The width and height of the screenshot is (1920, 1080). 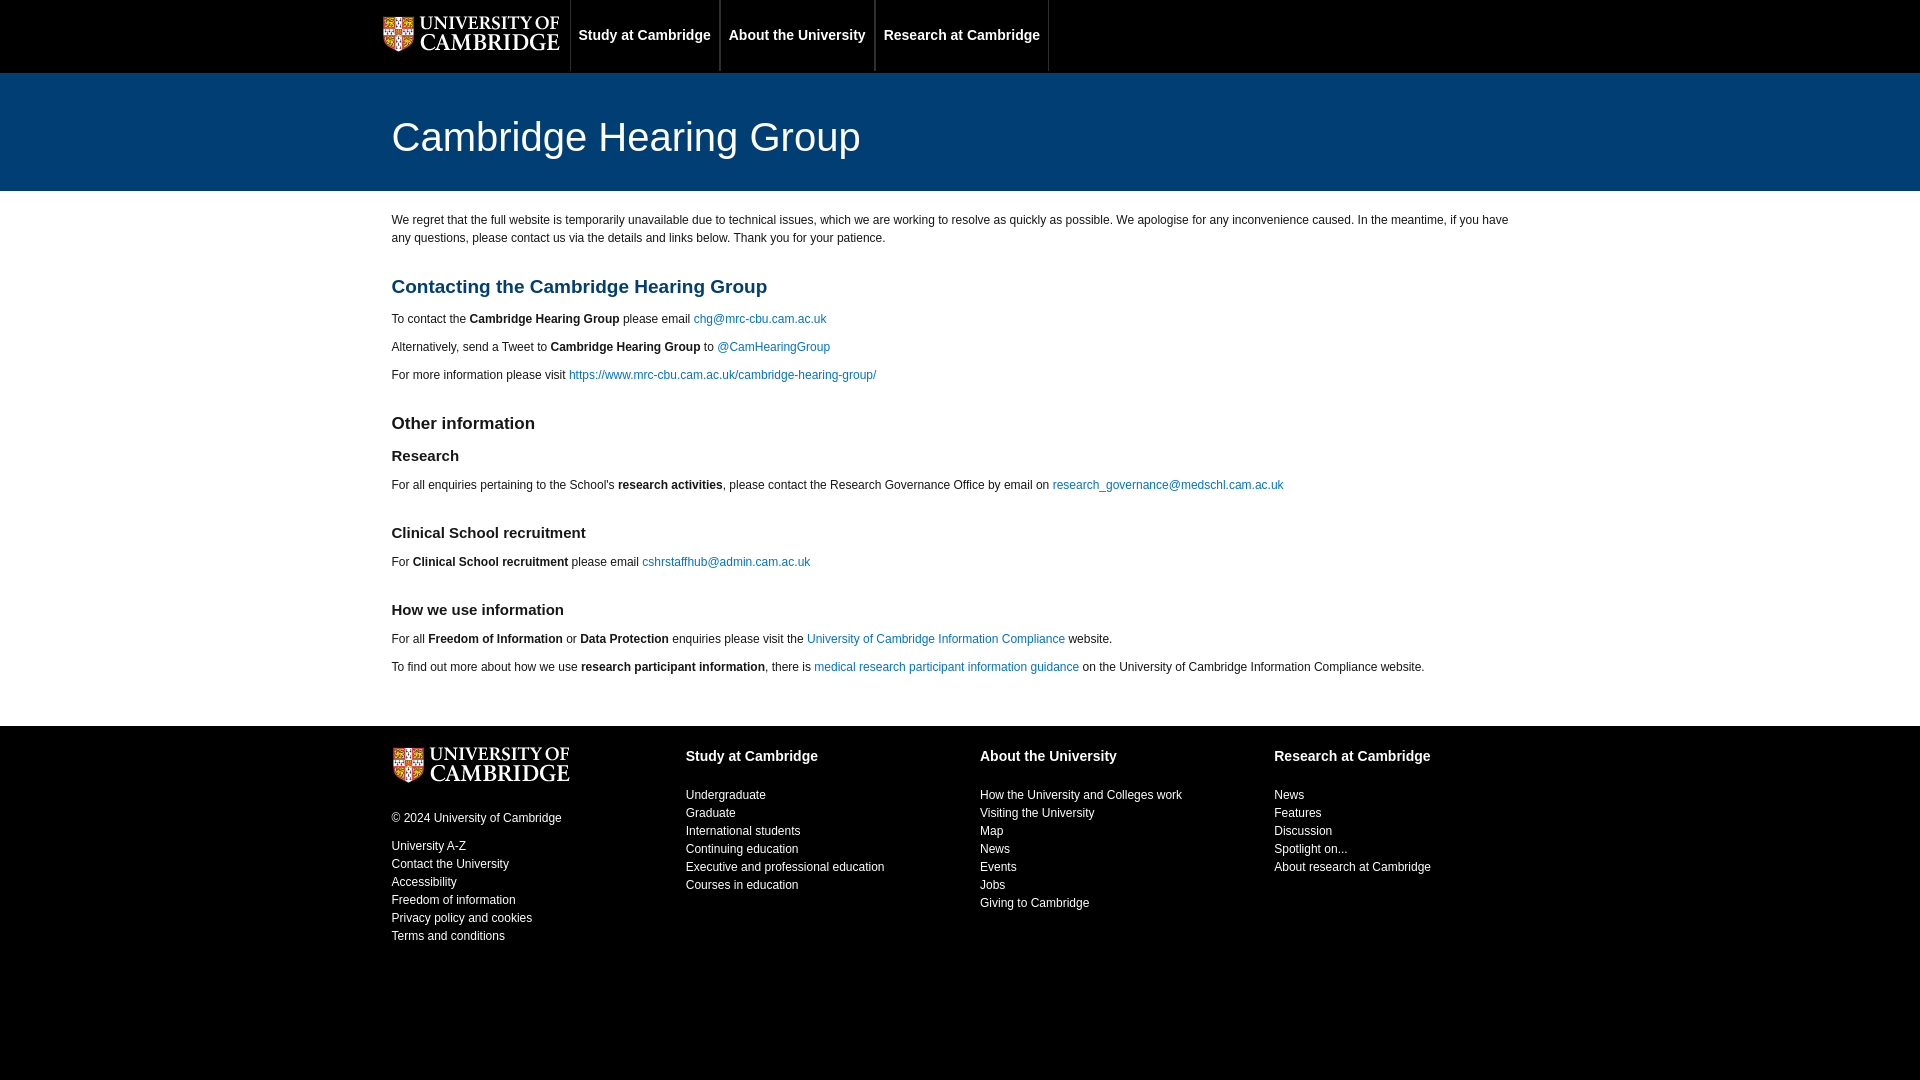 What do you see at coordinates (742, 885) in the screenshot?
I see `Courses in education` at bounding box center [742, 885].